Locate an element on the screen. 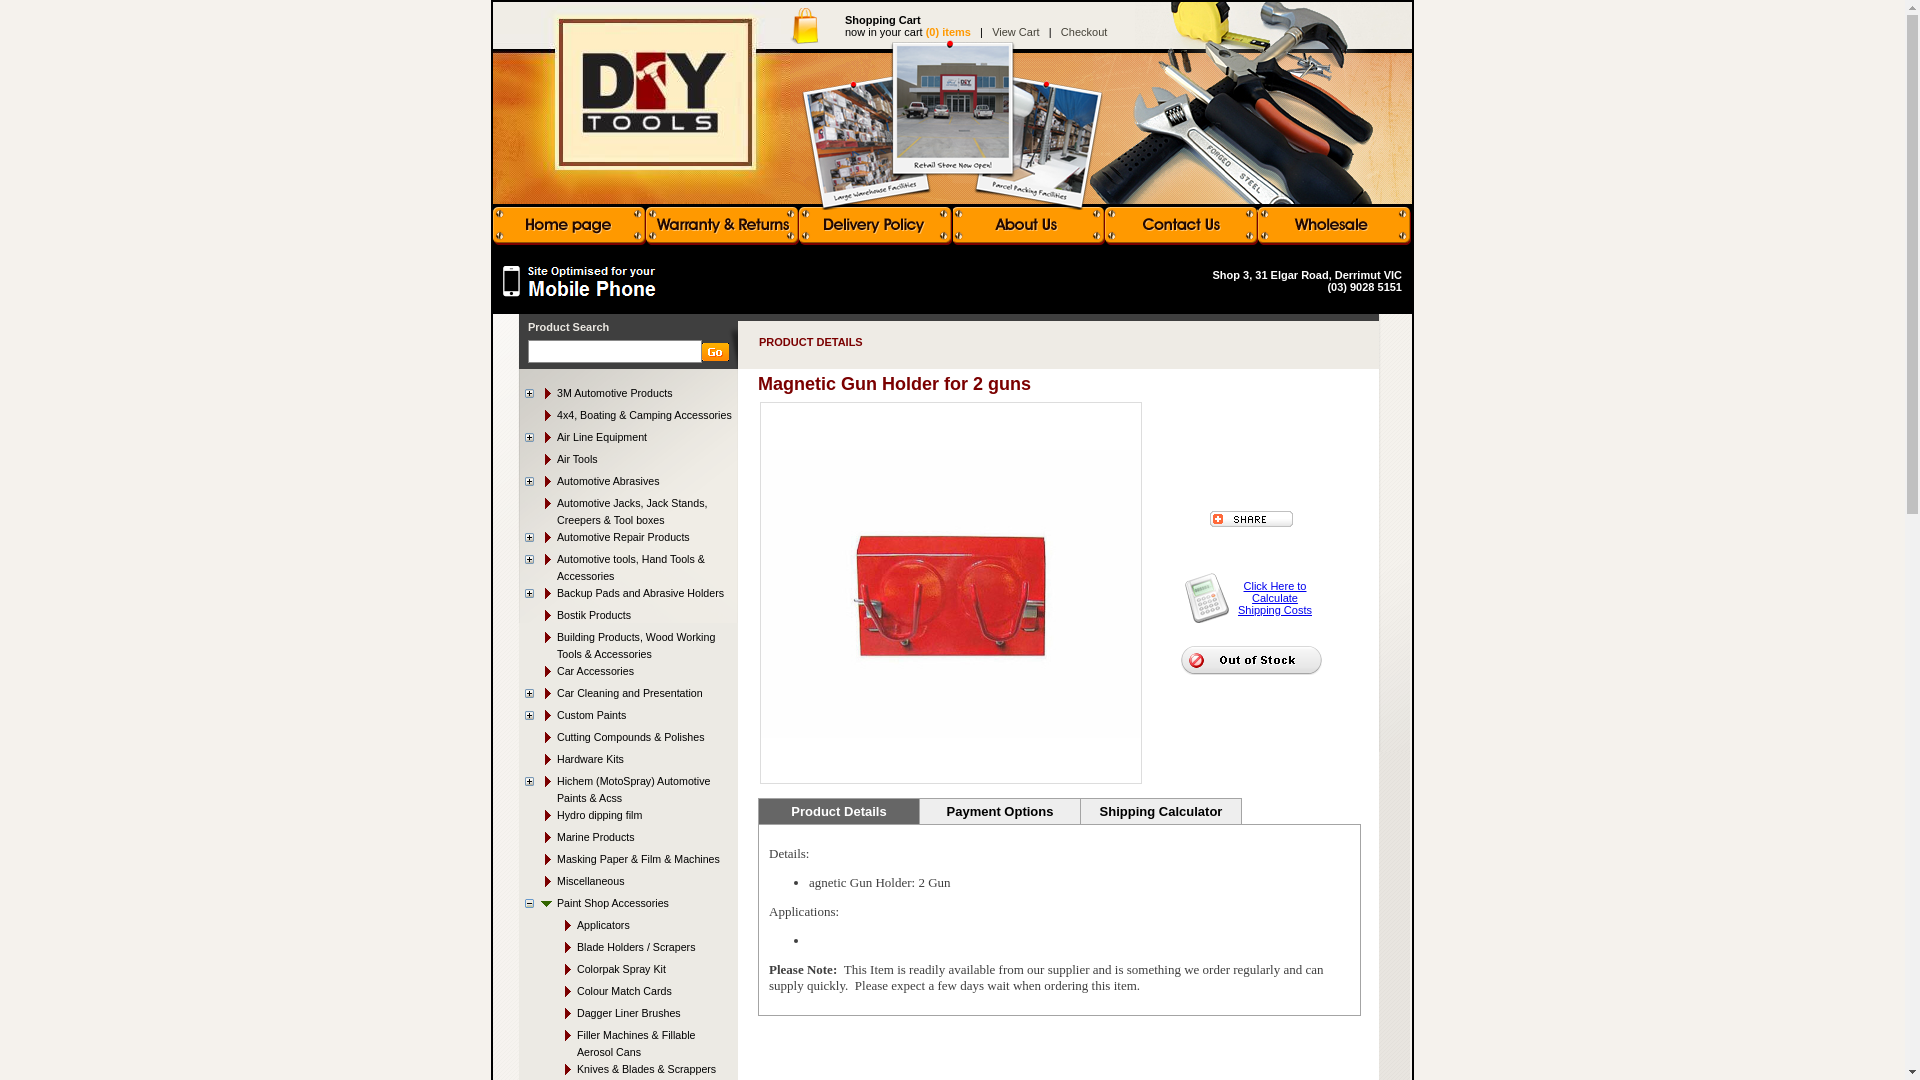 The width and height of the screenshot is (1920, 1080). Click Here to
Calculate
Shipping Costs is located at coordinates (1275, 598).